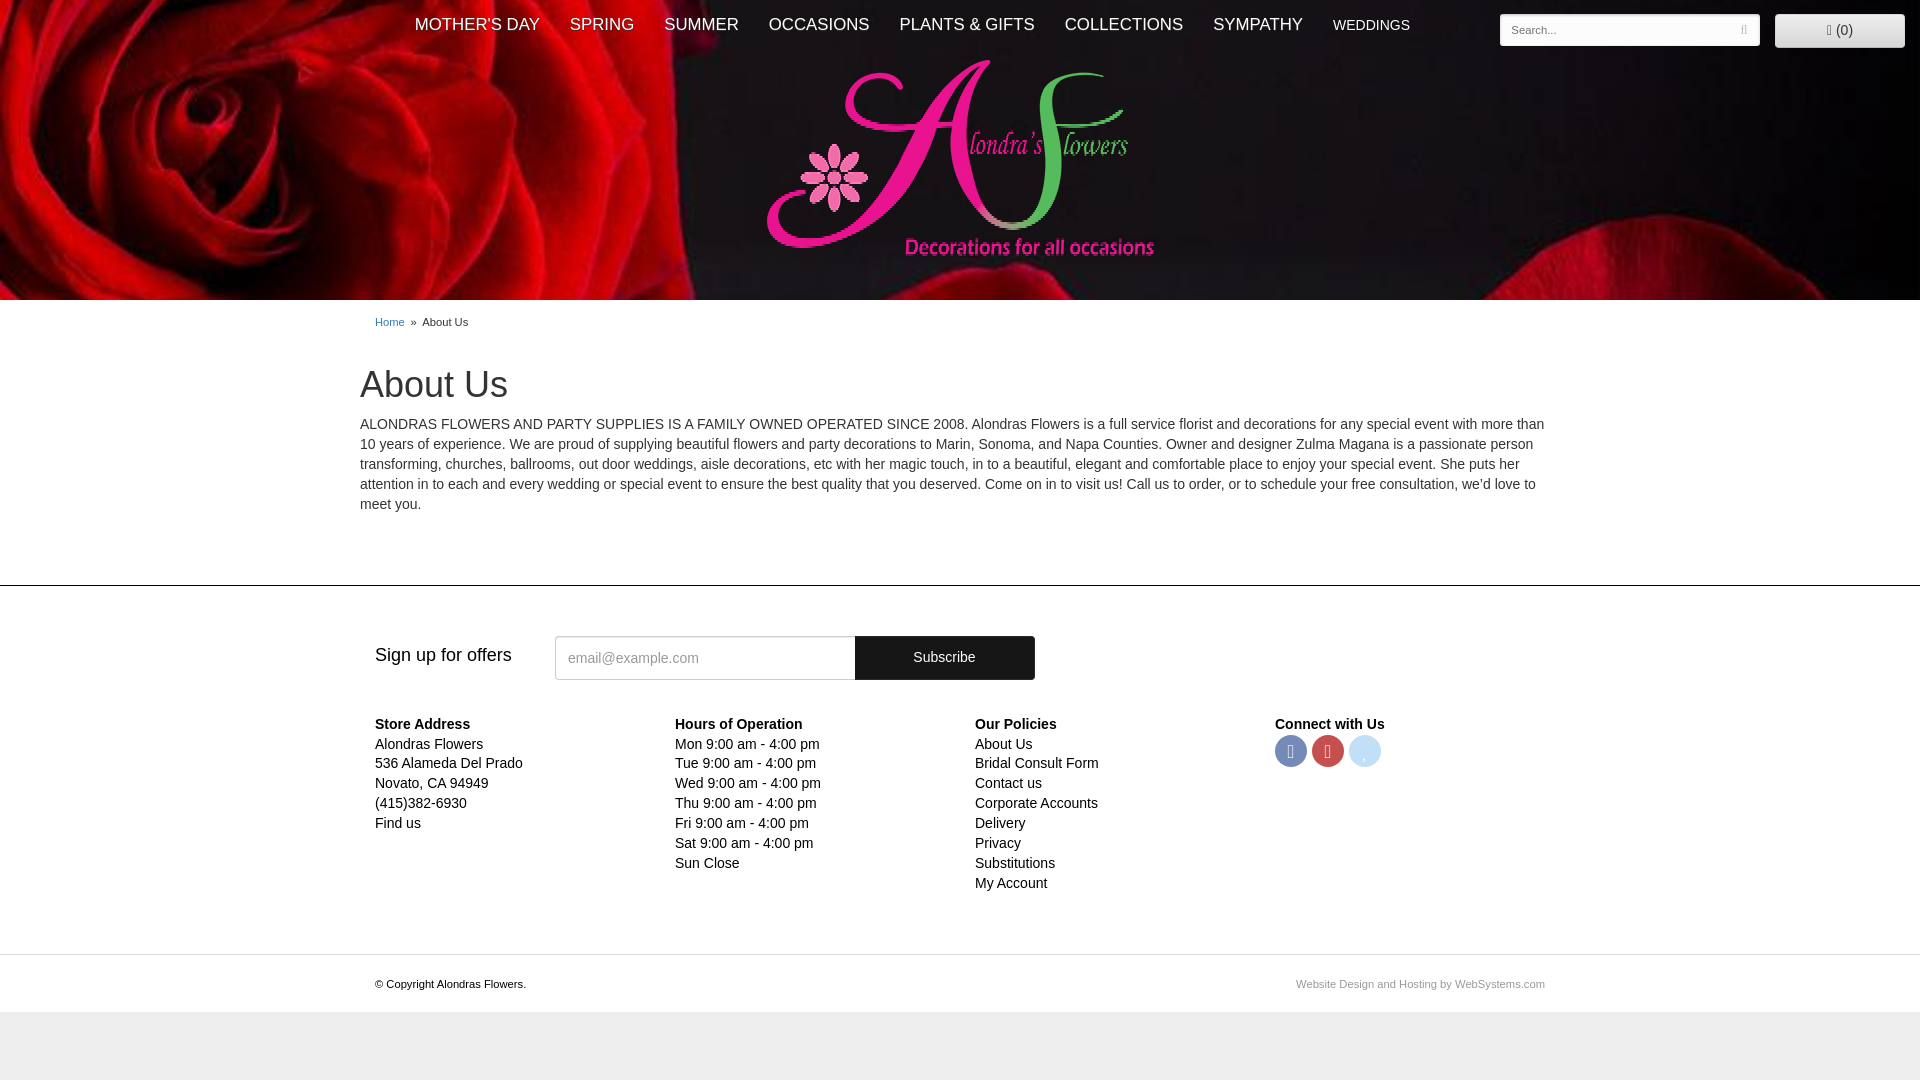 The height and width of the screenshot is (1080, 1920). I want to click on Alondras Flowers, so click(960, 160).